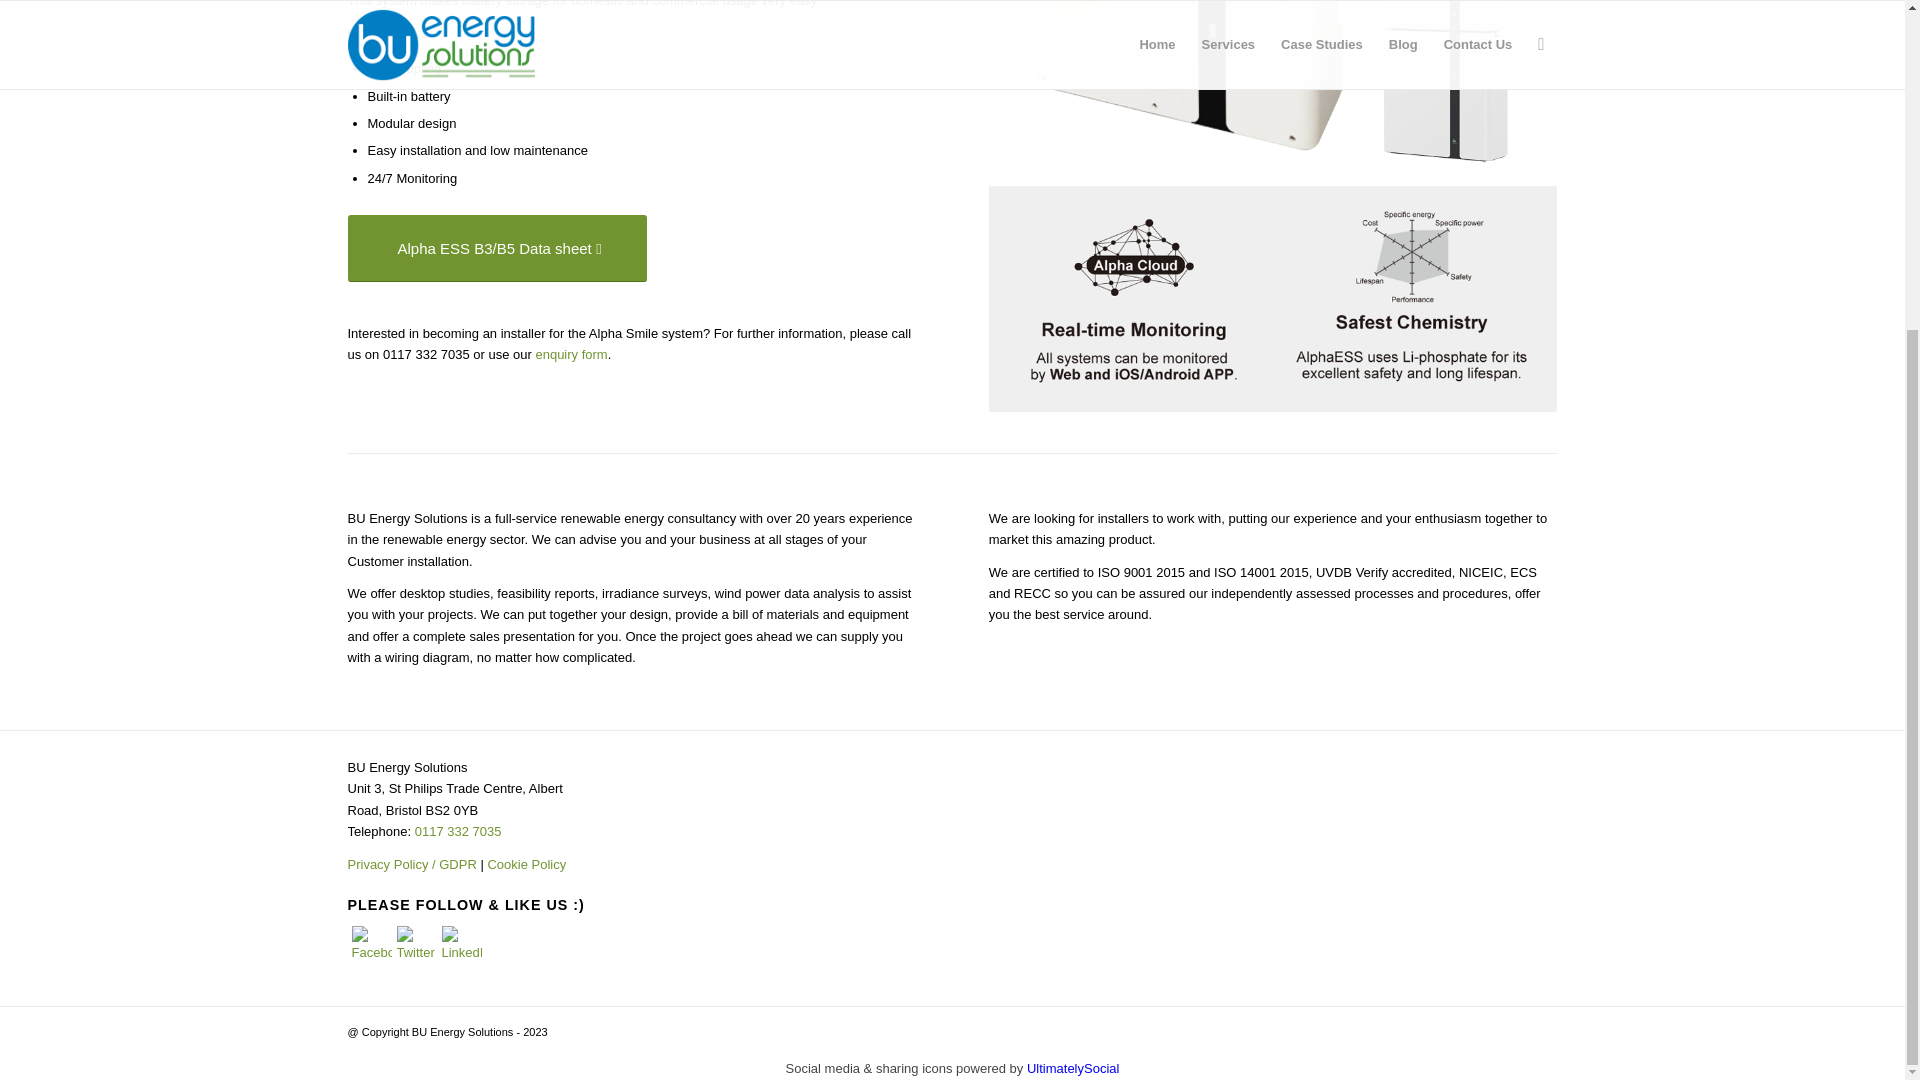  What do you see at coordinates (458, 832) in the screenshot?
I see `0117 332 7035` at bounding box center [458, 832].